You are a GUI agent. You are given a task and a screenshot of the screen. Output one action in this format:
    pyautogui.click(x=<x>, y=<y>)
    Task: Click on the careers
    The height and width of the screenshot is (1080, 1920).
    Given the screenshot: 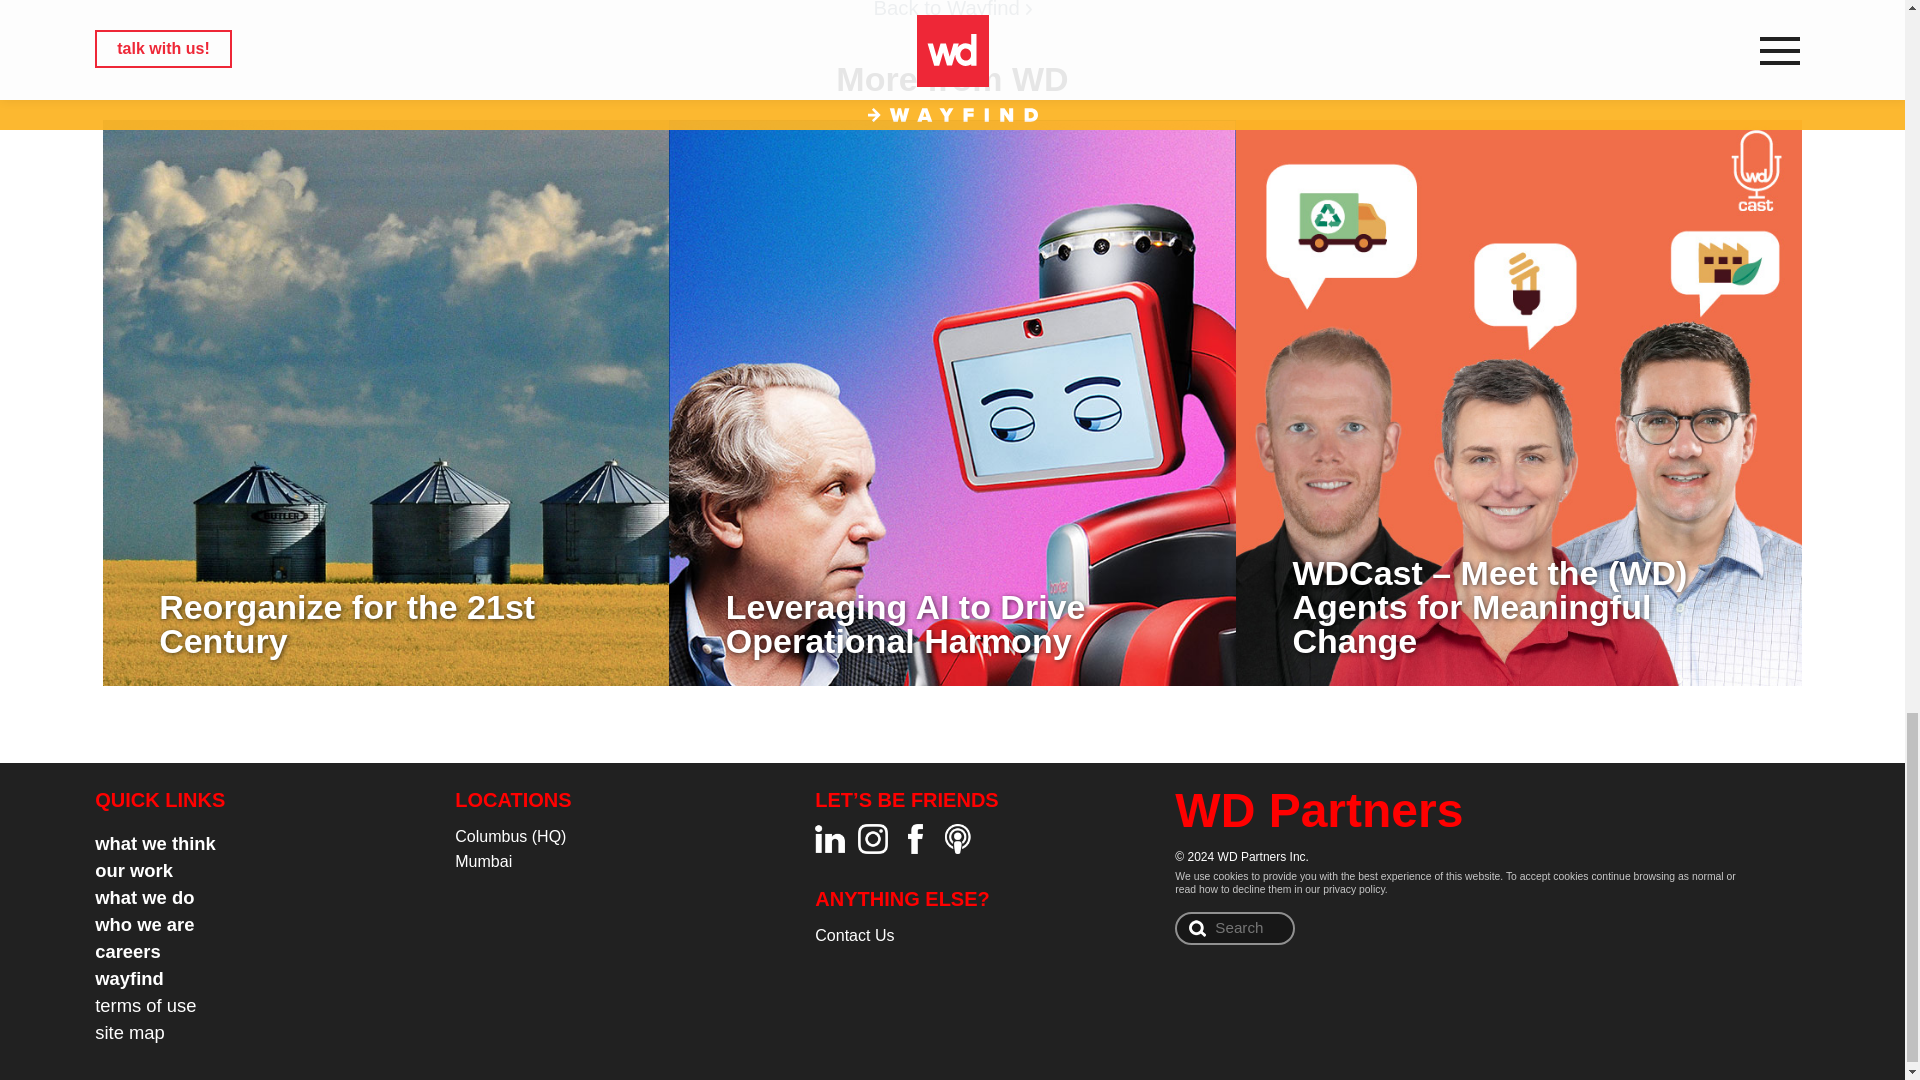 What is the action you would take?
    pyautogui.click(x=126, y=951)
    